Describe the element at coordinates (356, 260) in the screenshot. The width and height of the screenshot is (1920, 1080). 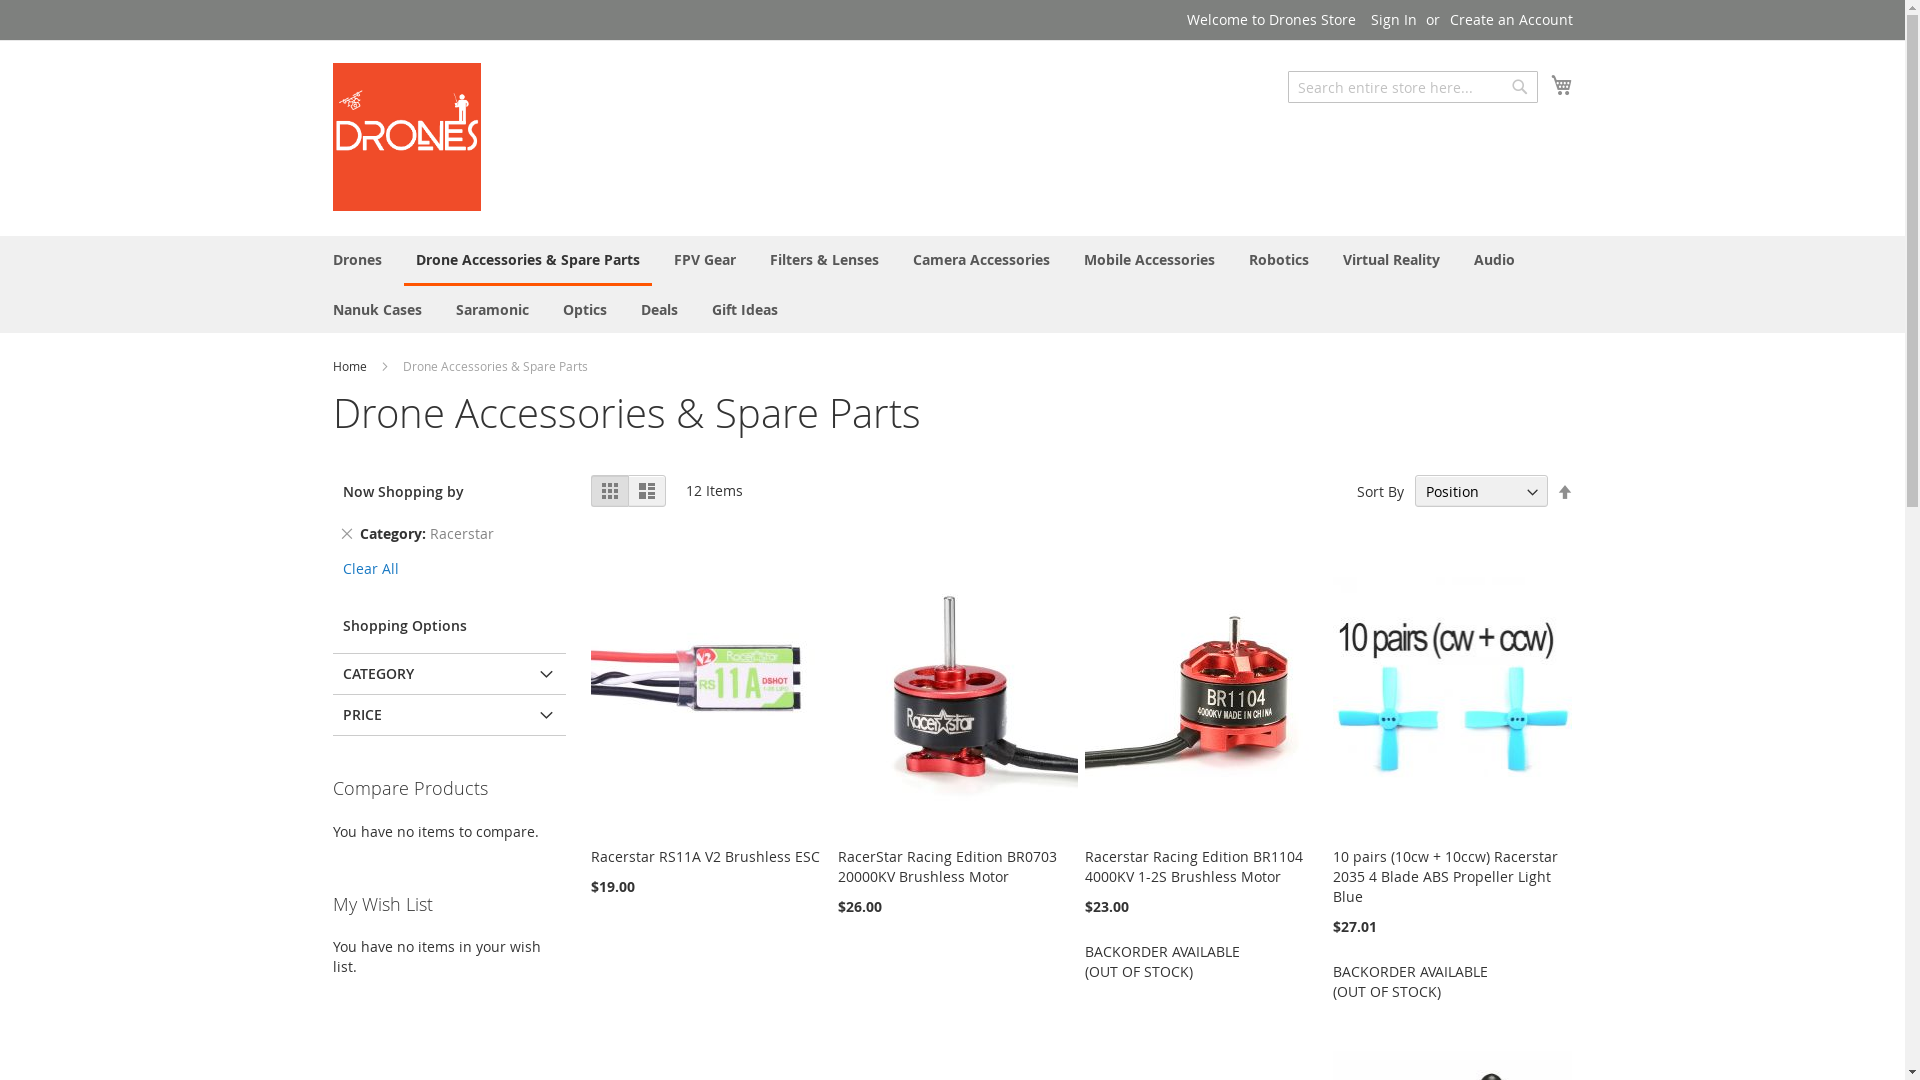
I see `Drones` at that location.